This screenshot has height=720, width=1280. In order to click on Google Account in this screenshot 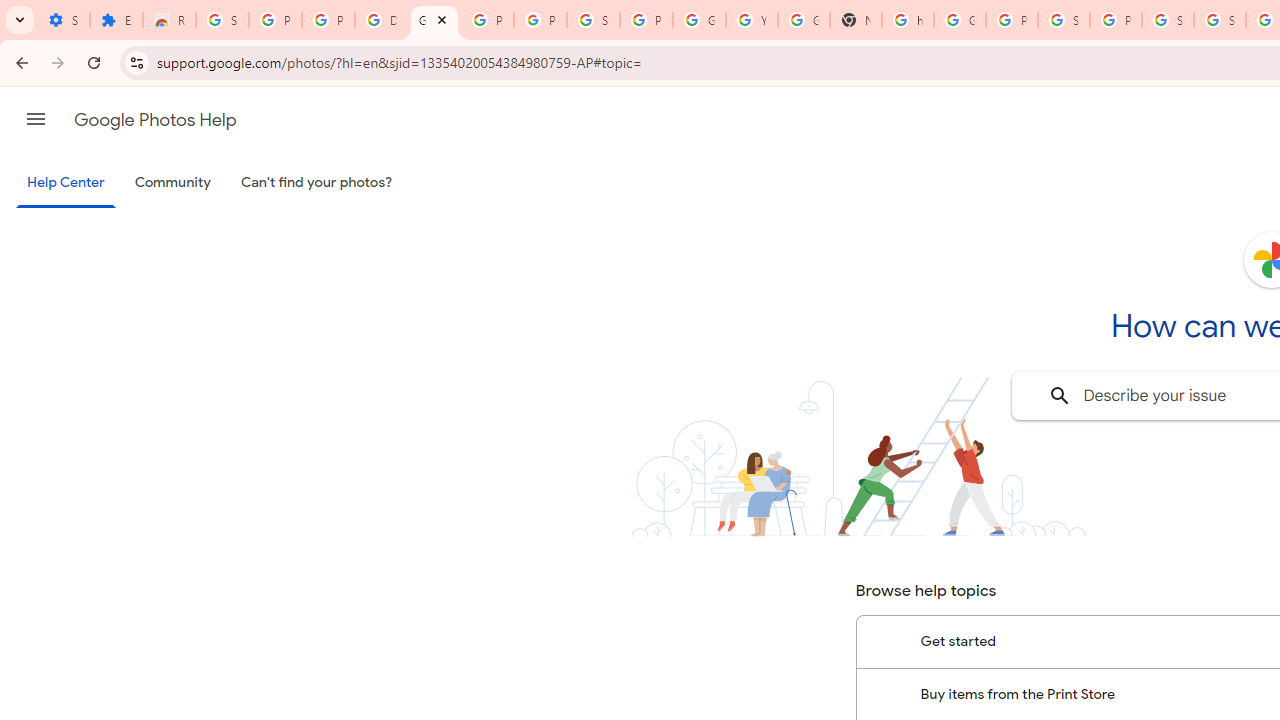, I will do `click(699, 20)`.